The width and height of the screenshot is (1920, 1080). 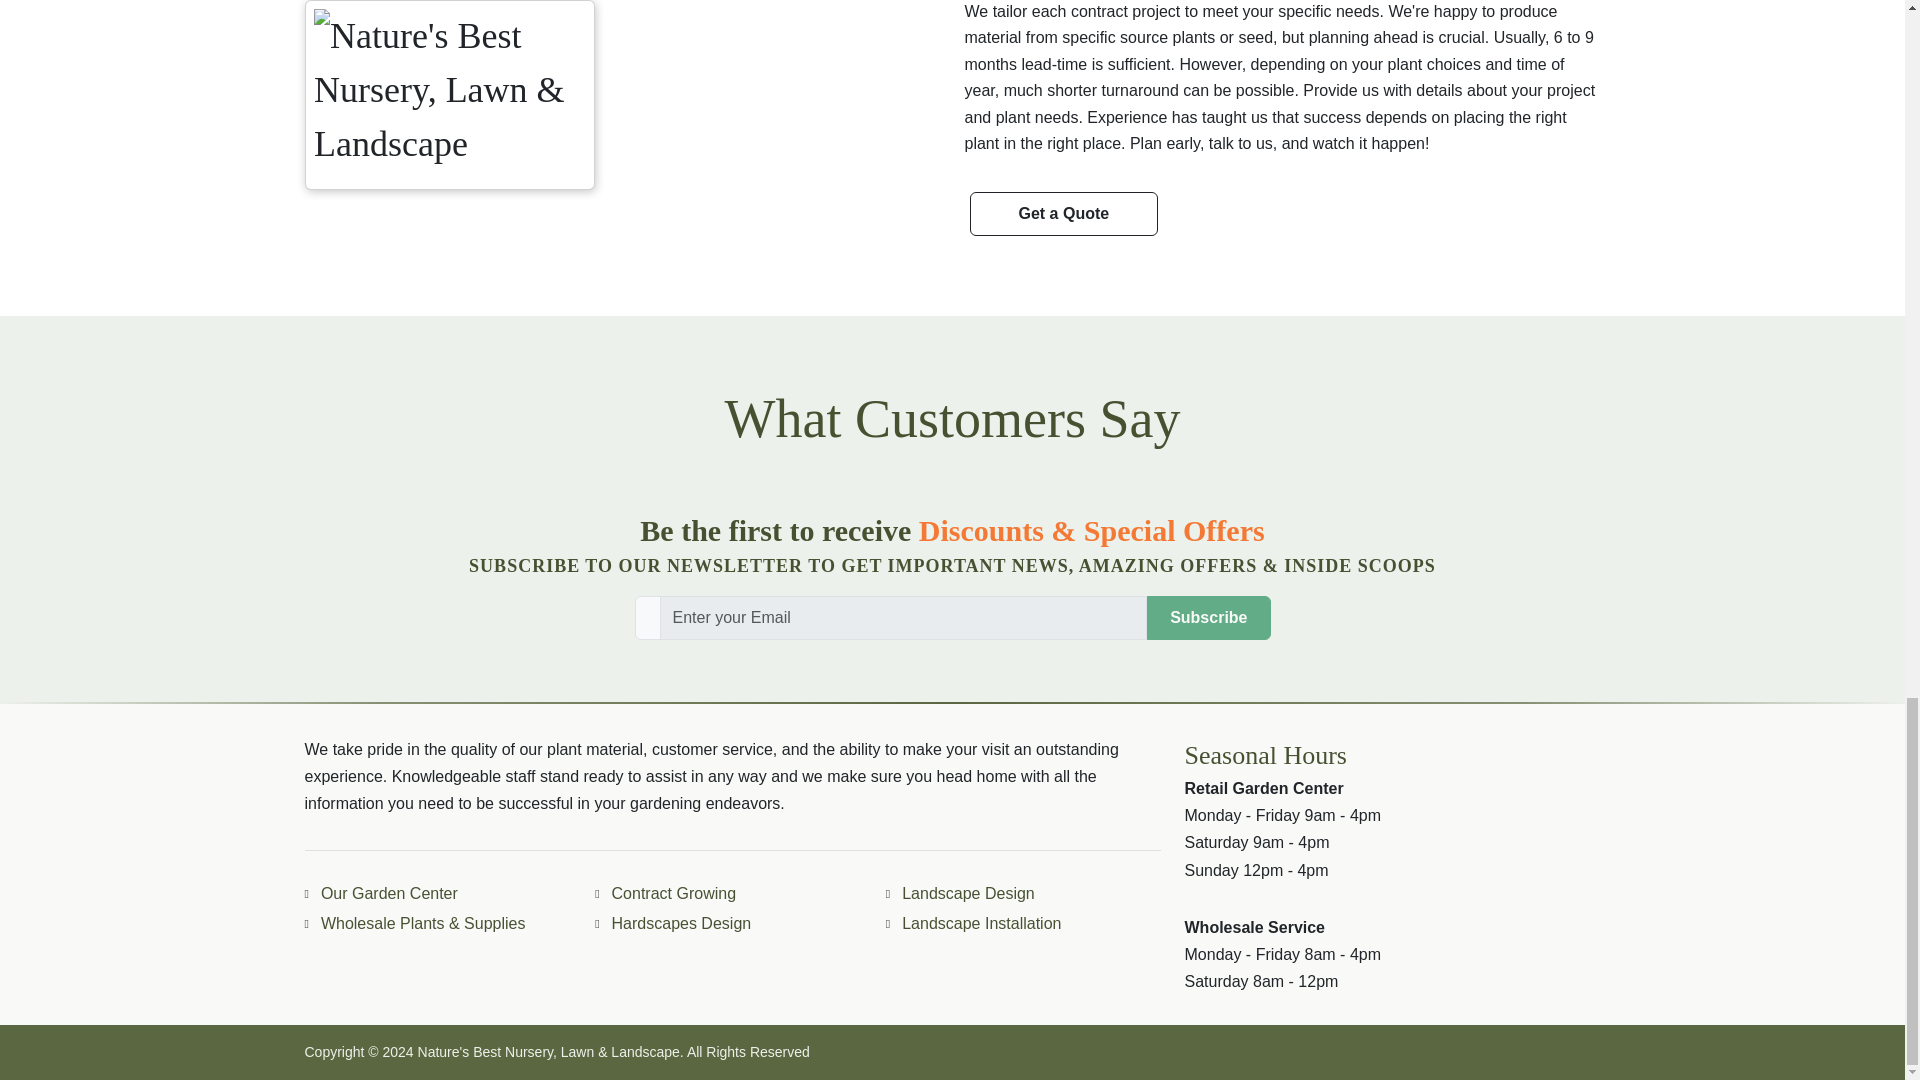 I want to click on Hardscapes Design, so click(x=678, y=924).